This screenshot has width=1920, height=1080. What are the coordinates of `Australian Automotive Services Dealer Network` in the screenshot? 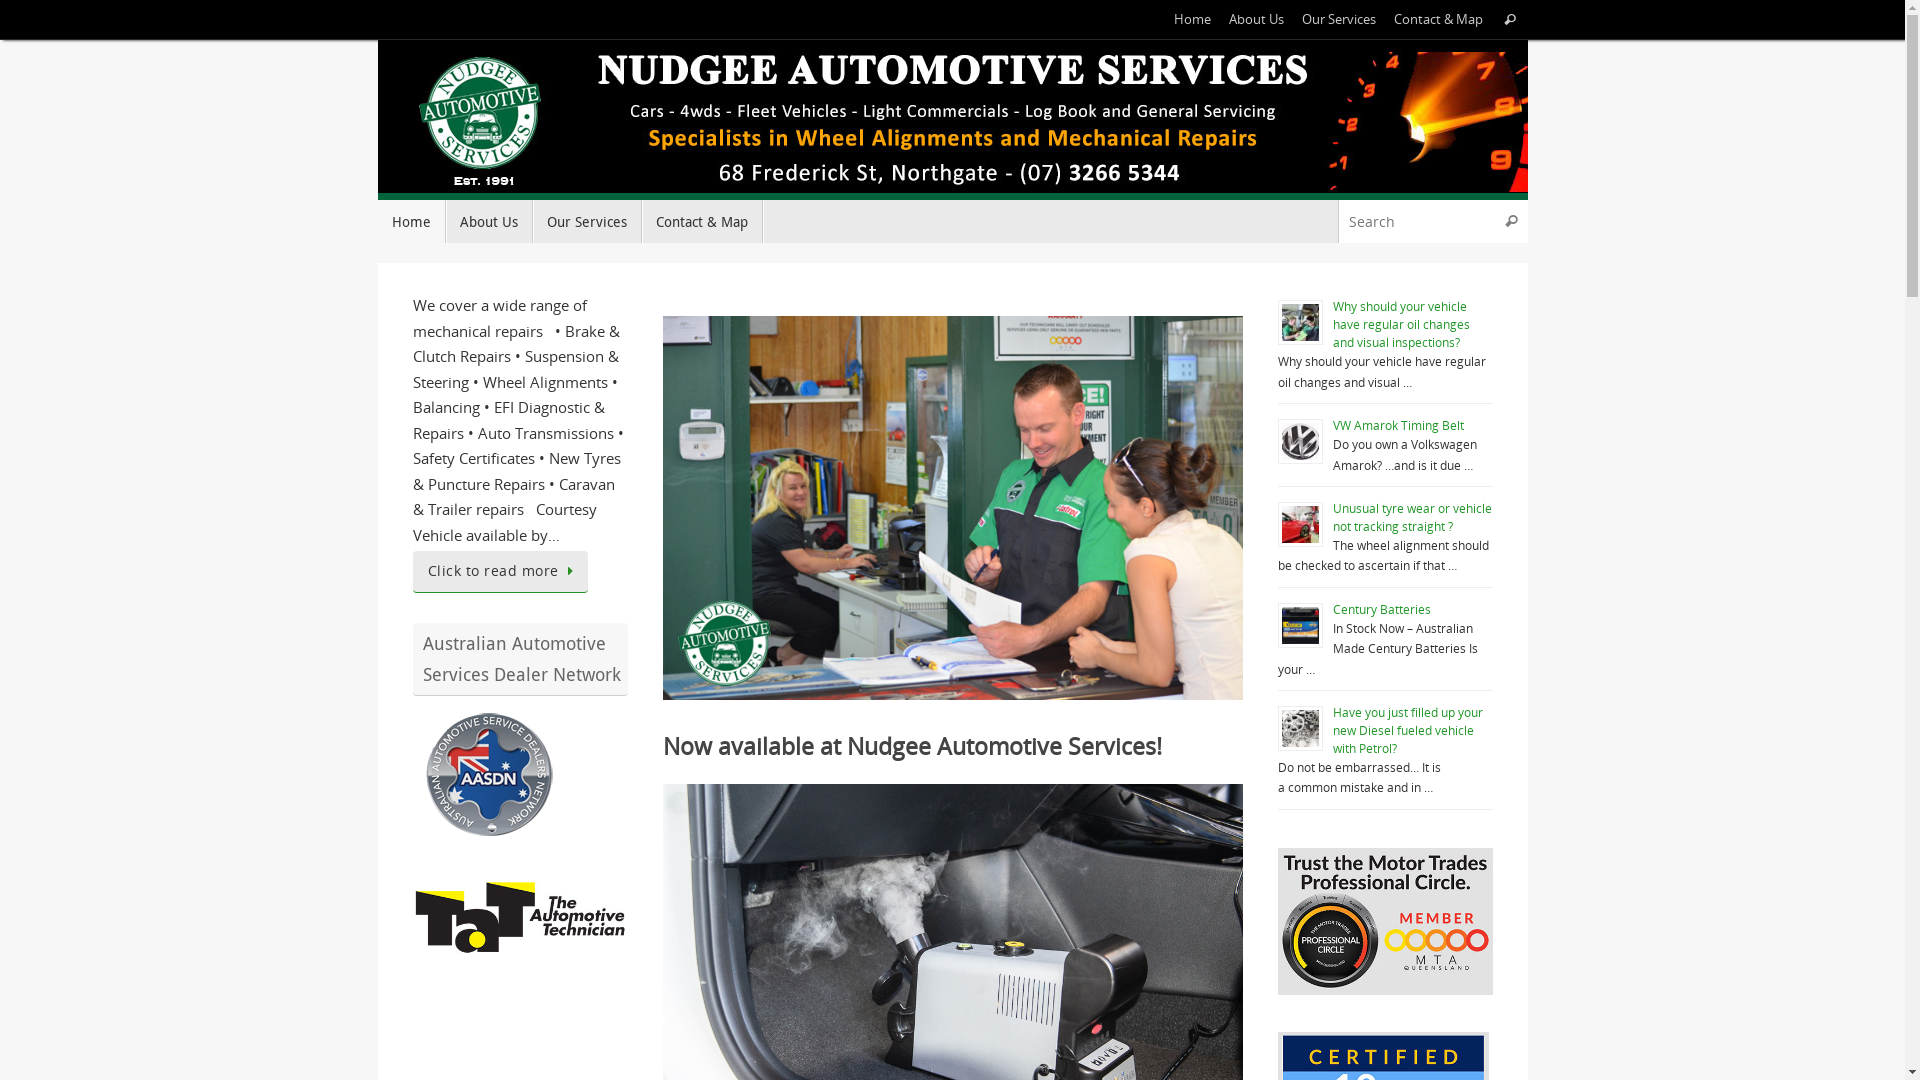 It's located at (487, 836).